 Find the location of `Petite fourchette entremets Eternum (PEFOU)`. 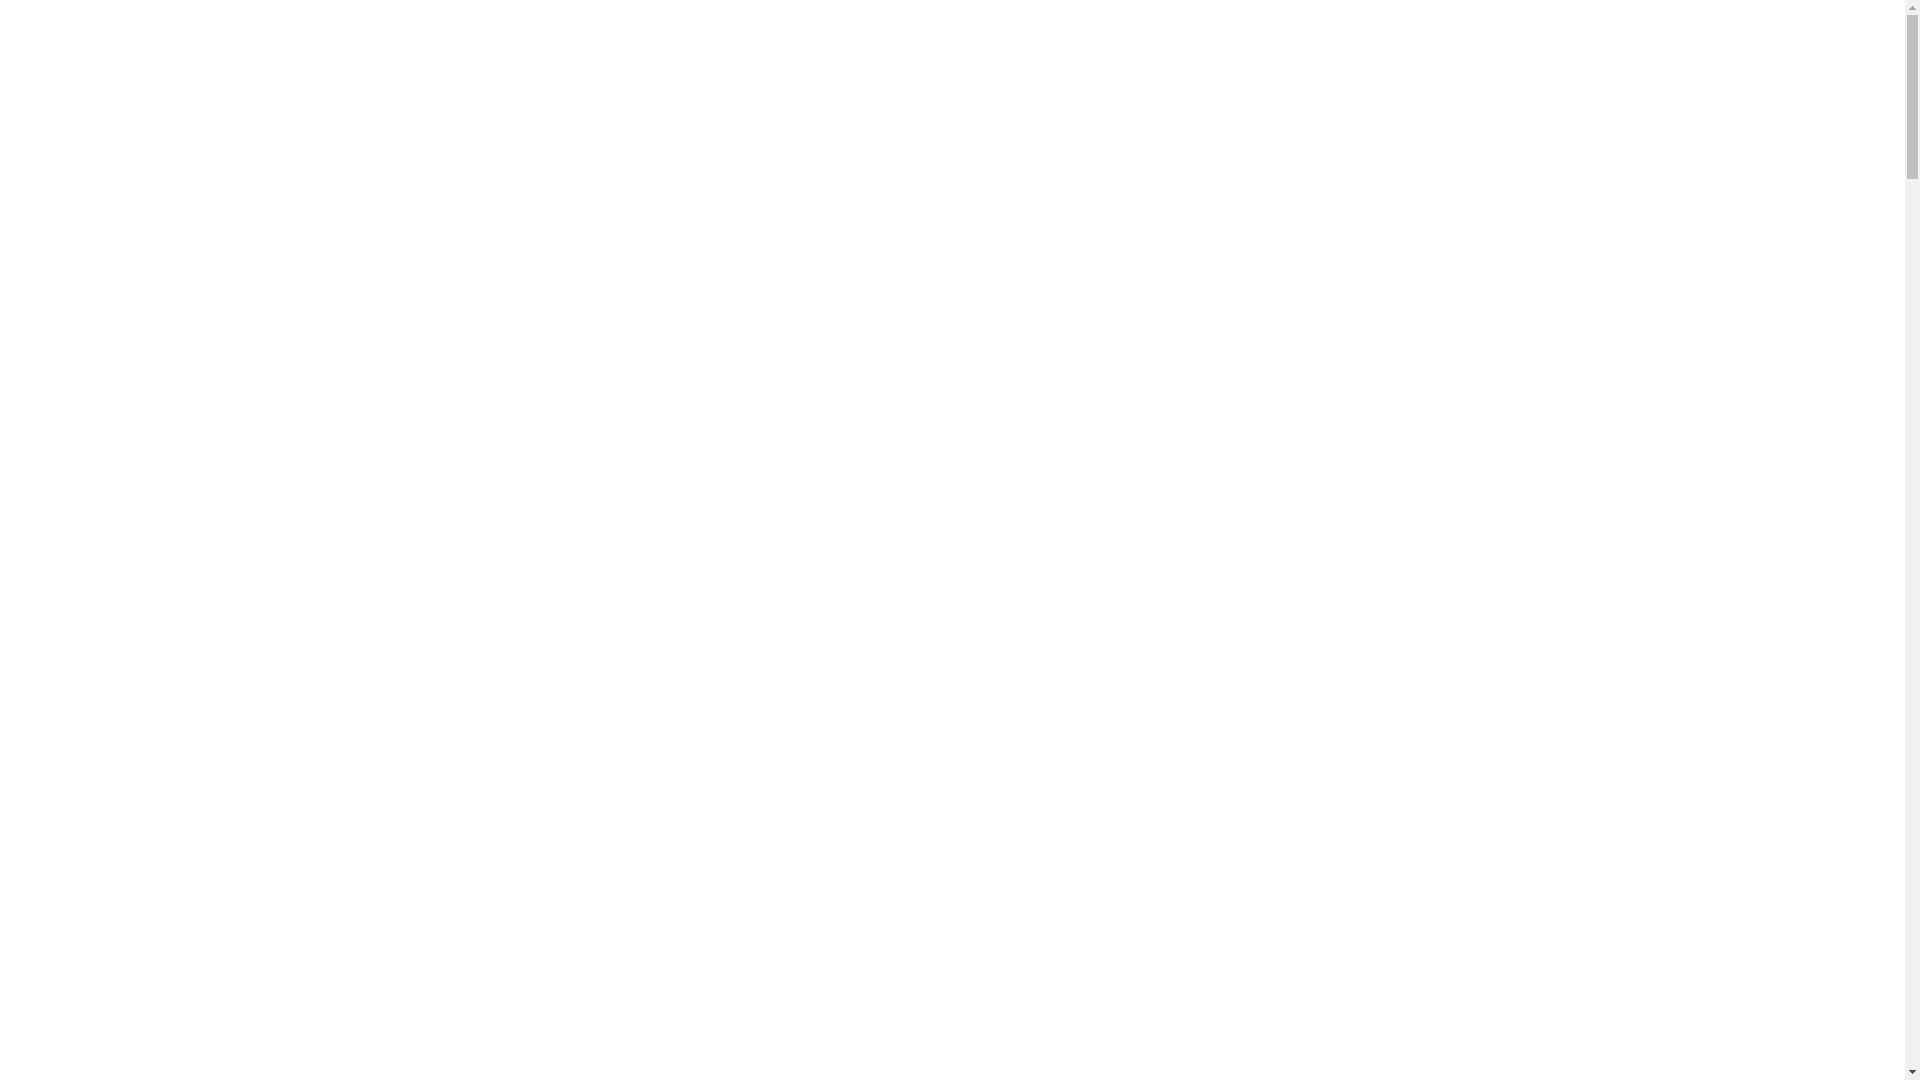

Petite fourchette entremets Eternum (PEFOU) is located at coordinates (1690, 529).